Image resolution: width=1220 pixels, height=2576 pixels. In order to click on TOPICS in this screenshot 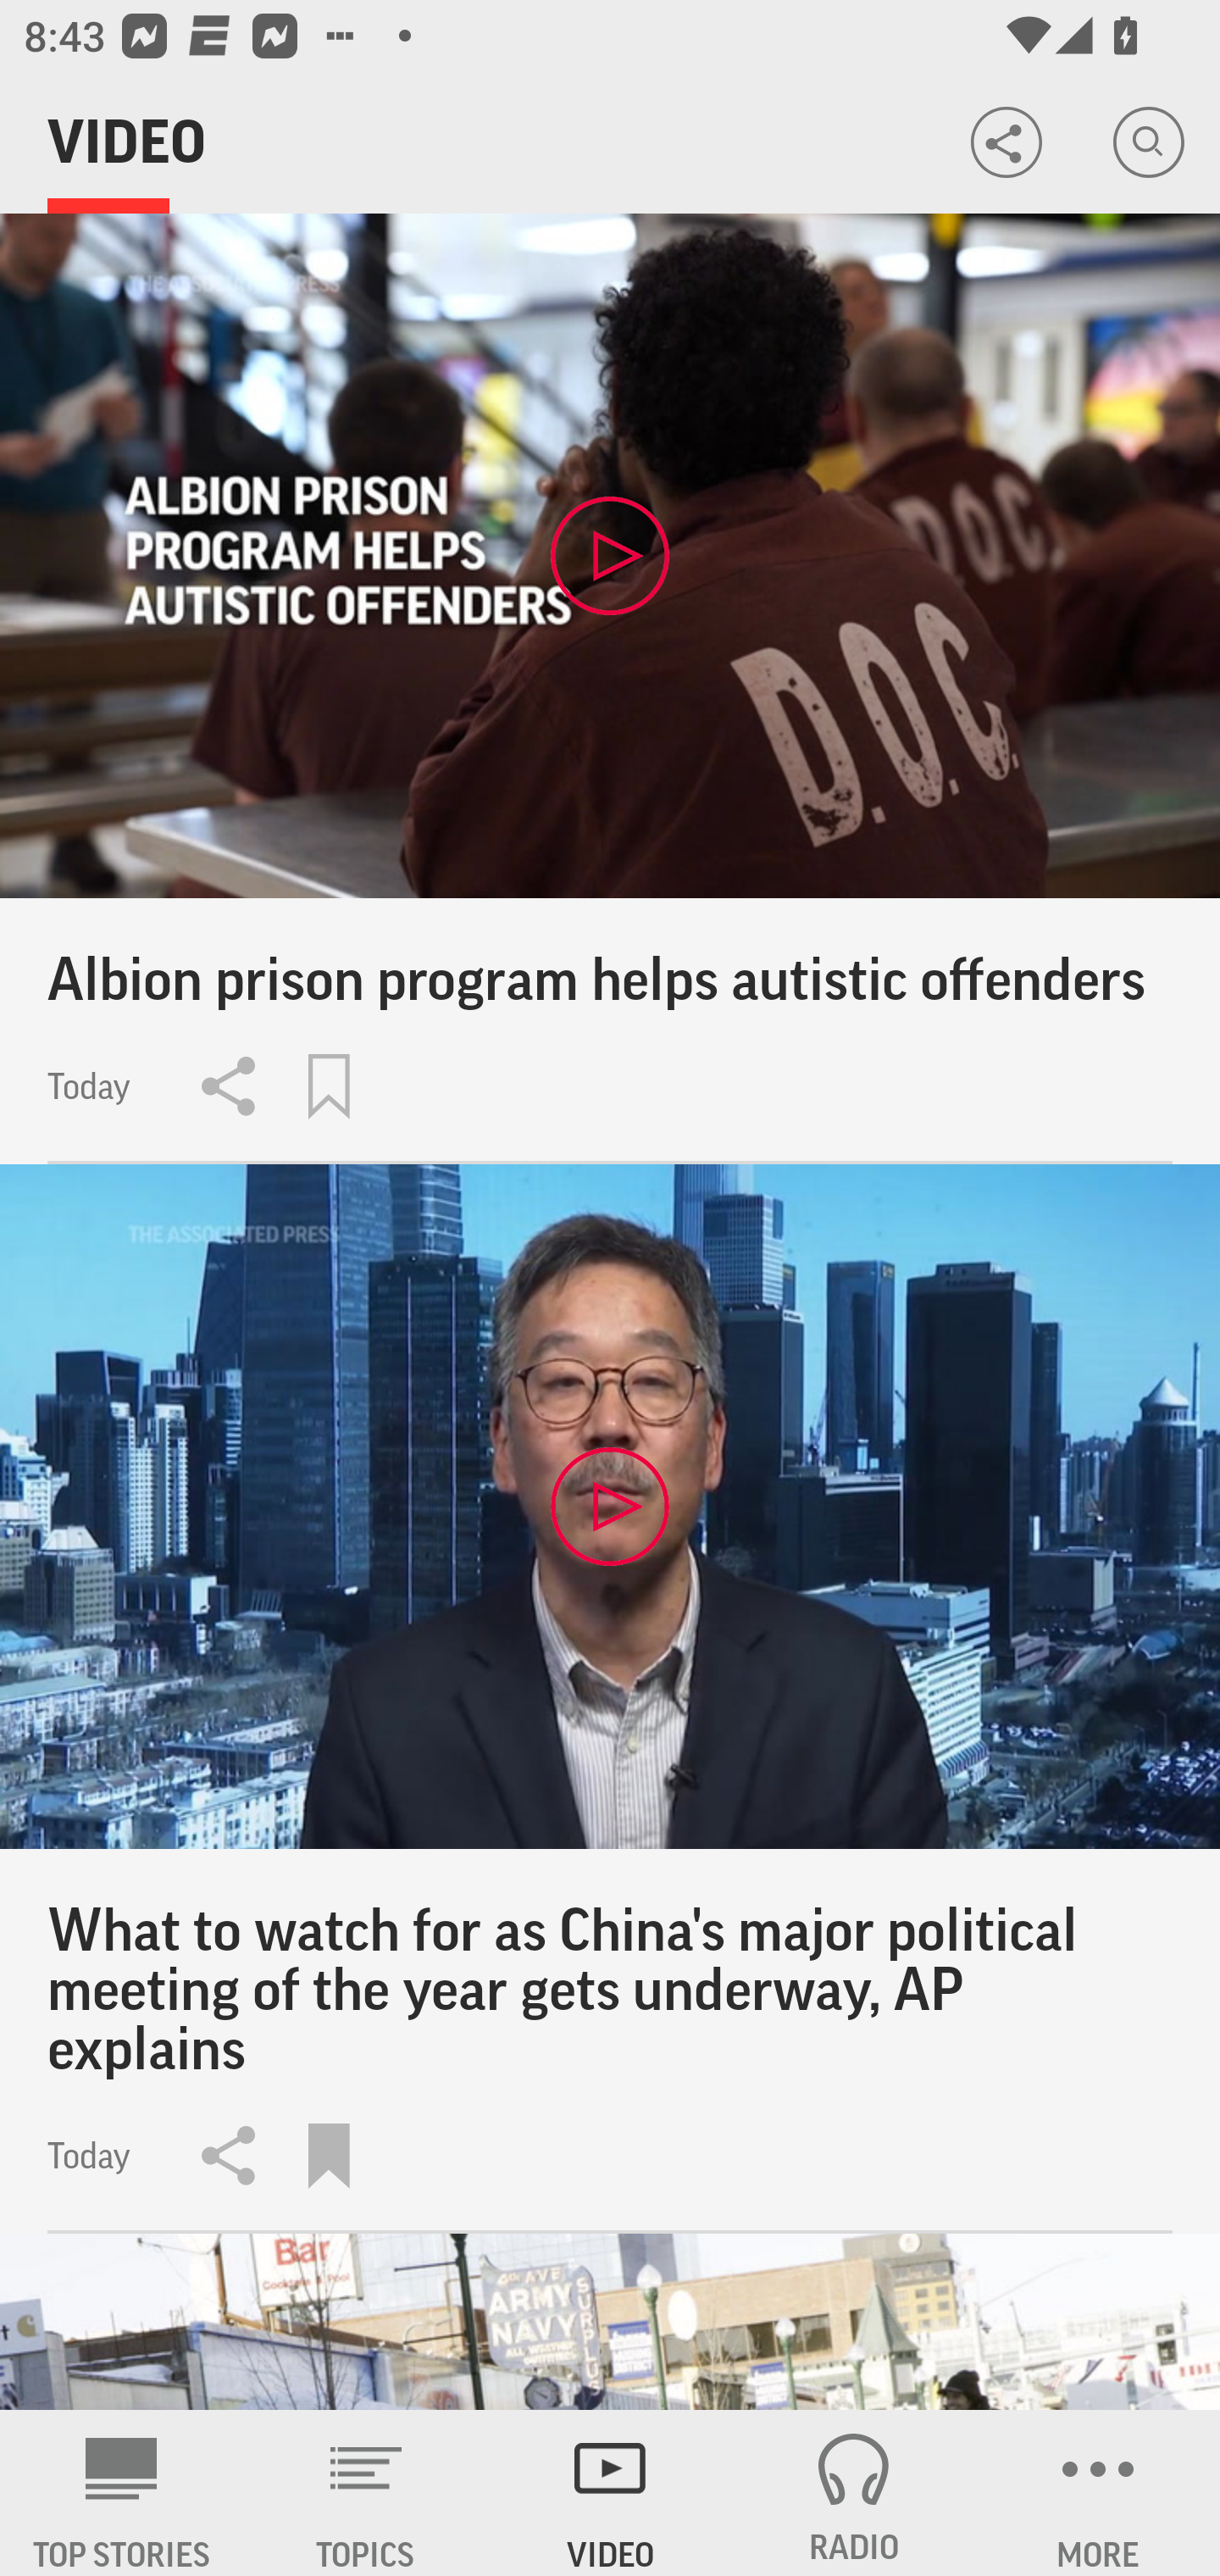, I will do `click(366, 2493)`.